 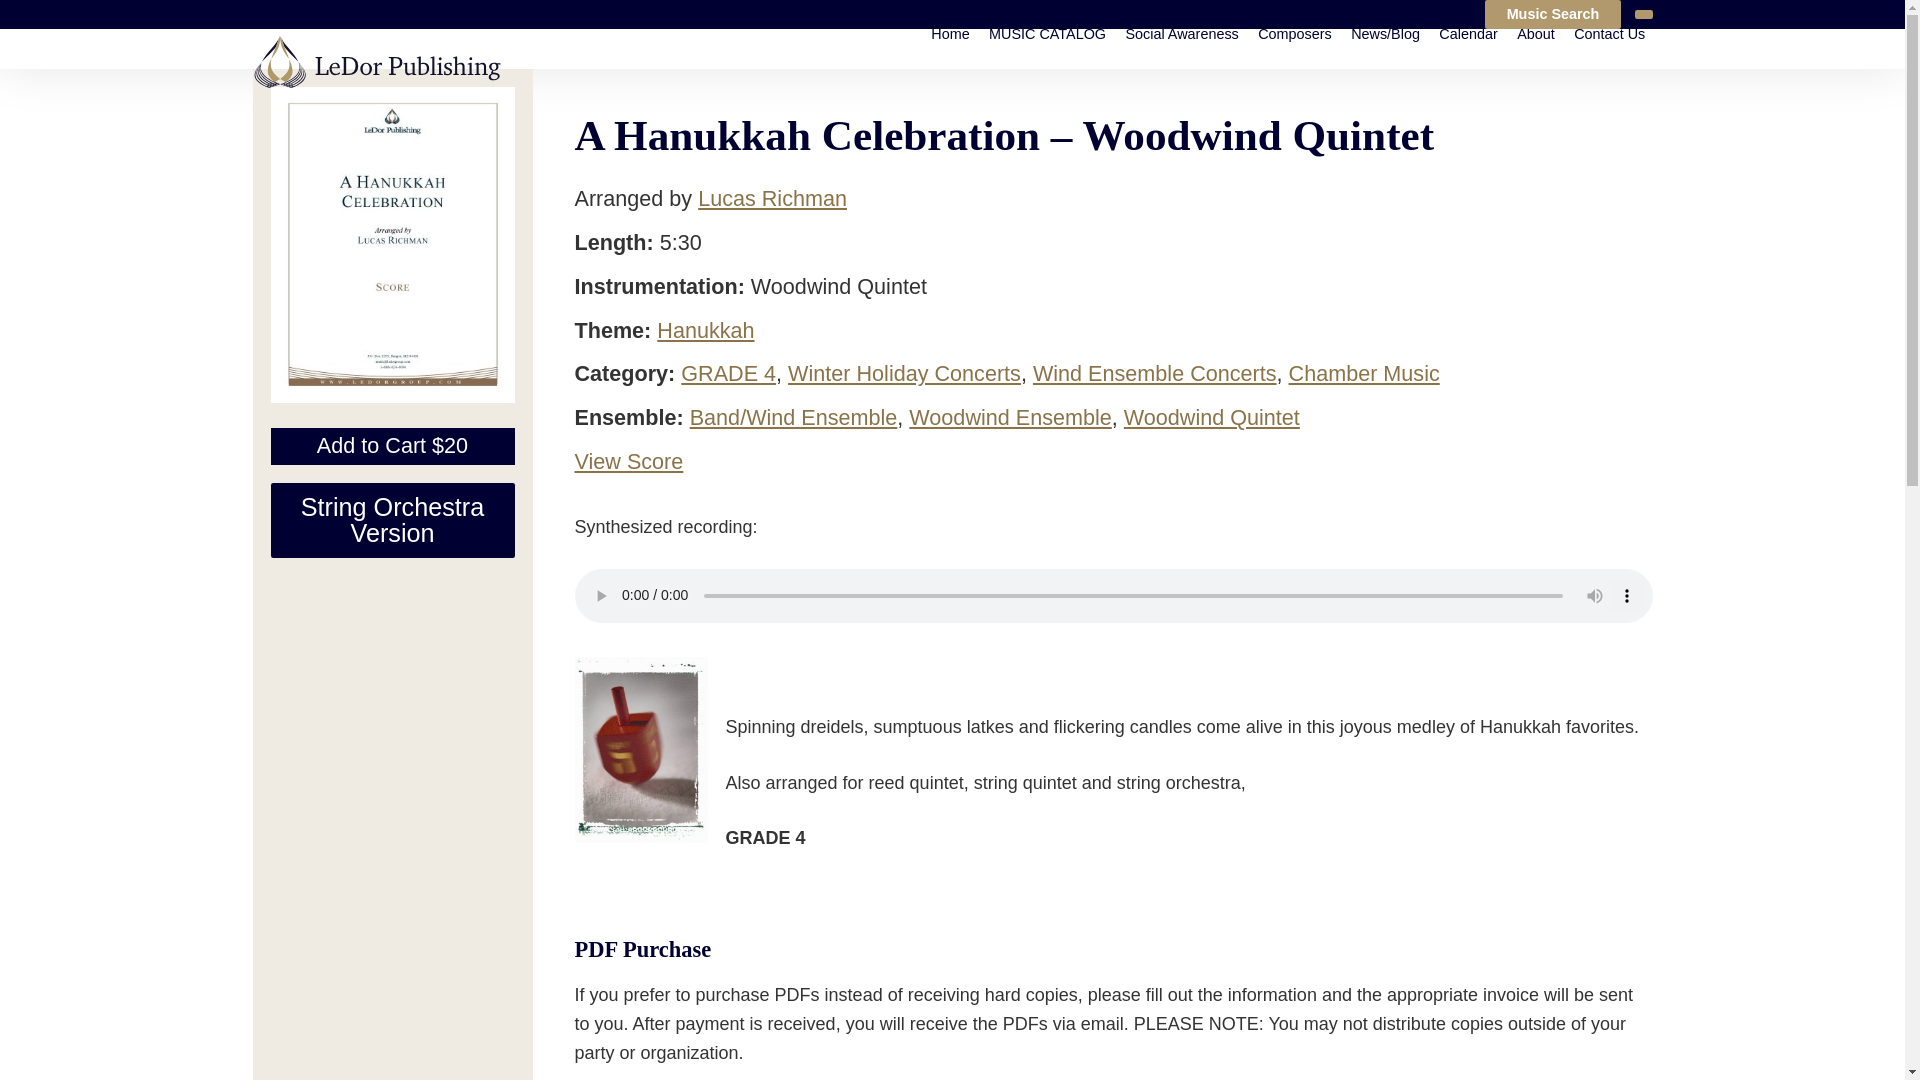 I want to click on Winter Holiday Concerts, so click(x=904, y=372).